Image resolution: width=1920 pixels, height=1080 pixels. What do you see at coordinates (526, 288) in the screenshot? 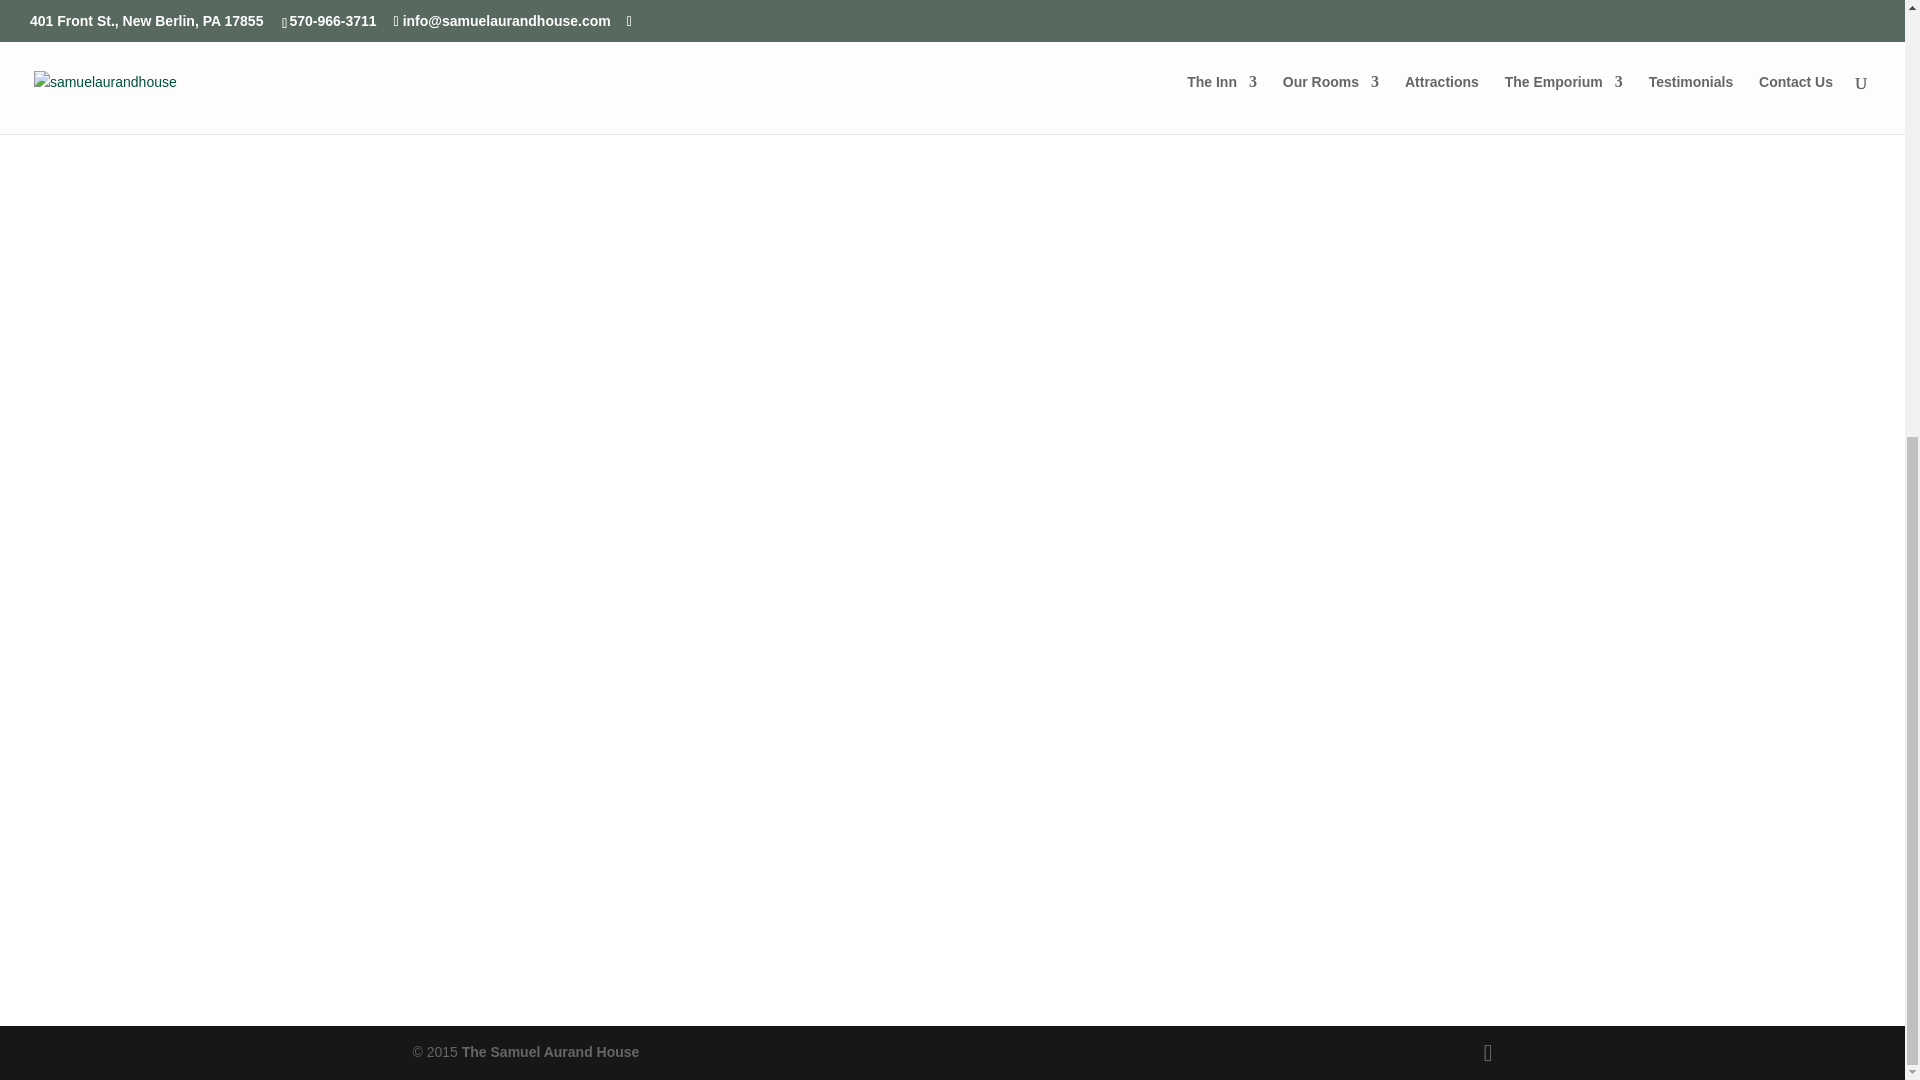
I see `The Inn` at bounding box center [526, 288].